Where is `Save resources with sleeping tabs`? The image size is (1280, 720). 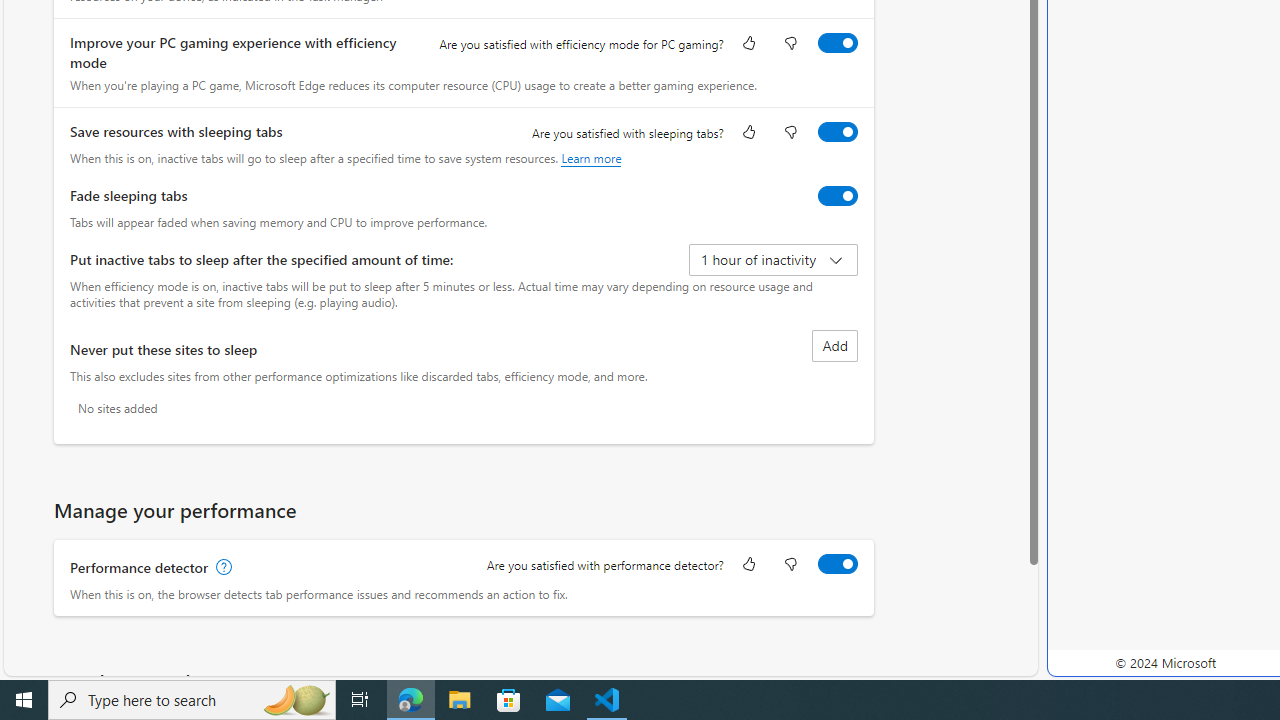 Save resources with sleeping tabs is located at coordinates (837, 131).